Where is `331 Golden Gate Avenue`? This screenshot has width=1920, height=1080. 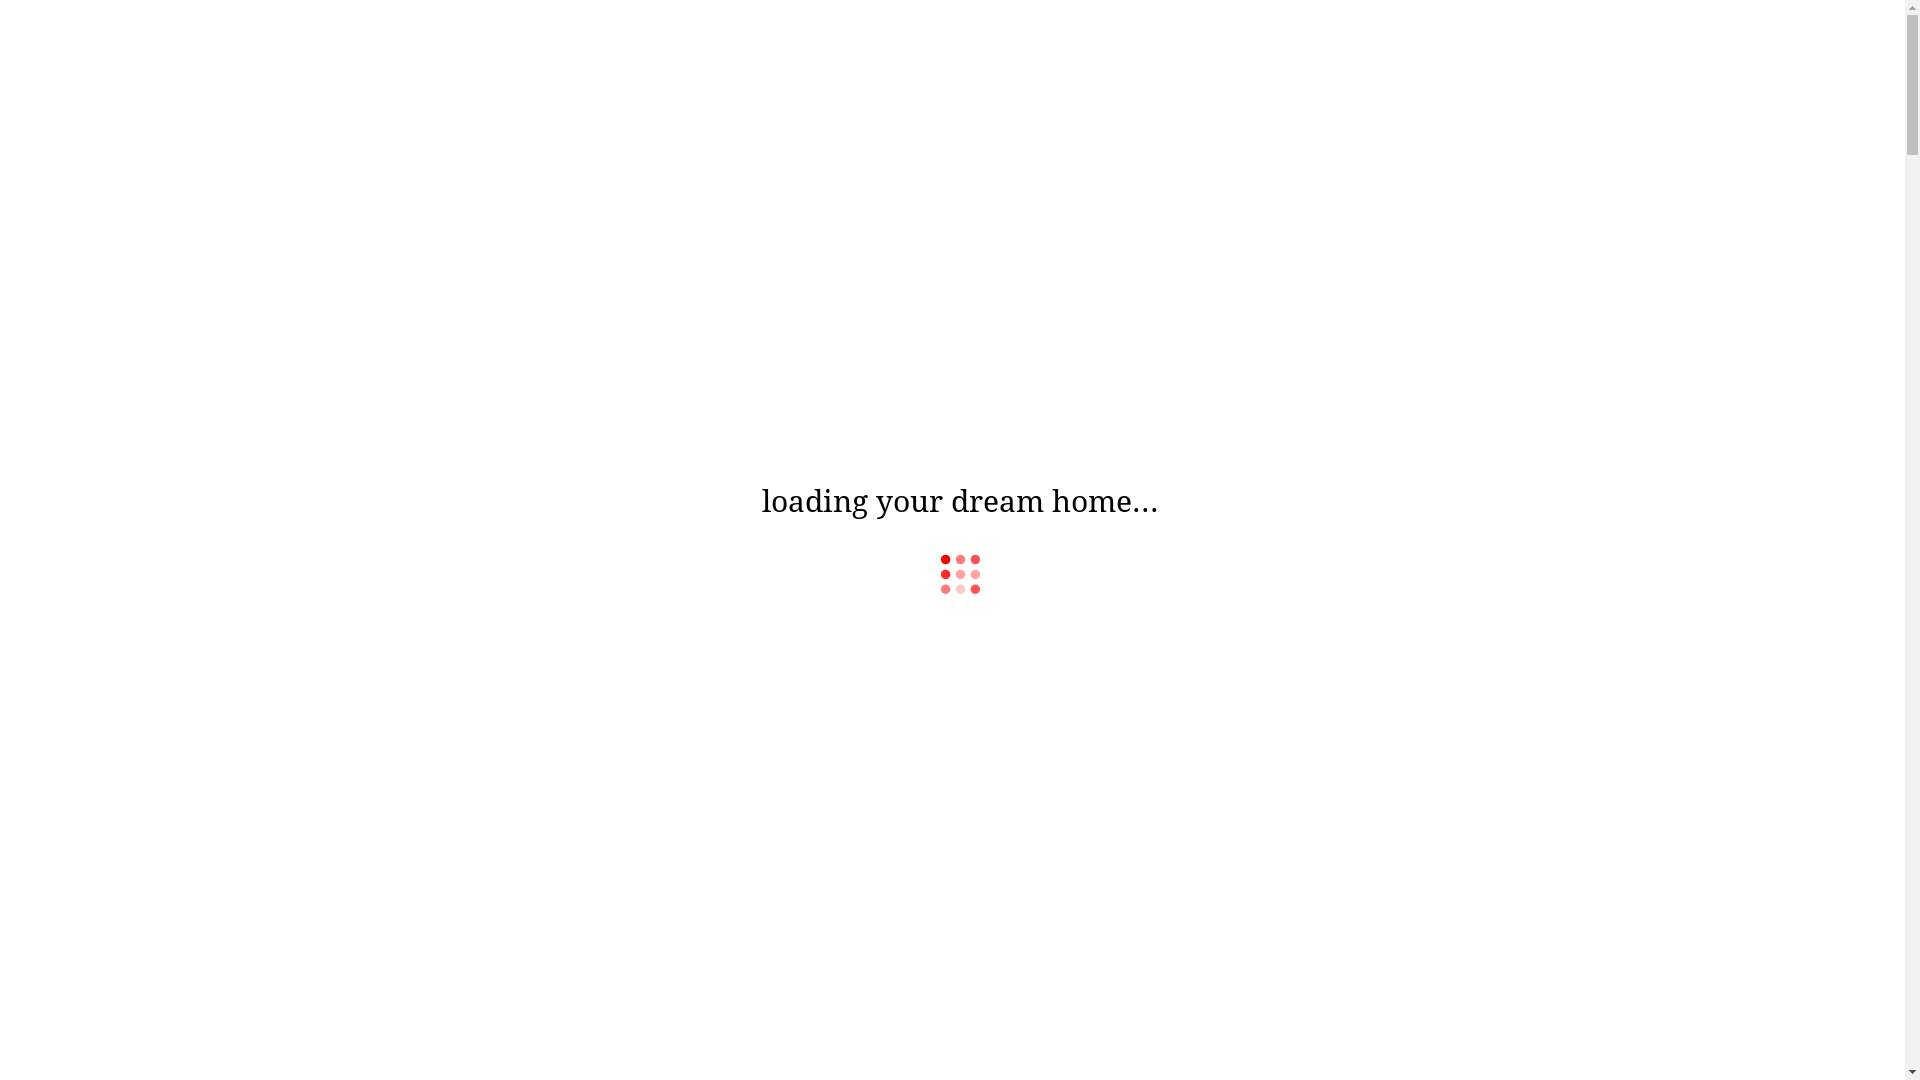 331 Golden Gate Avenue is located at coordinates (292, 50).